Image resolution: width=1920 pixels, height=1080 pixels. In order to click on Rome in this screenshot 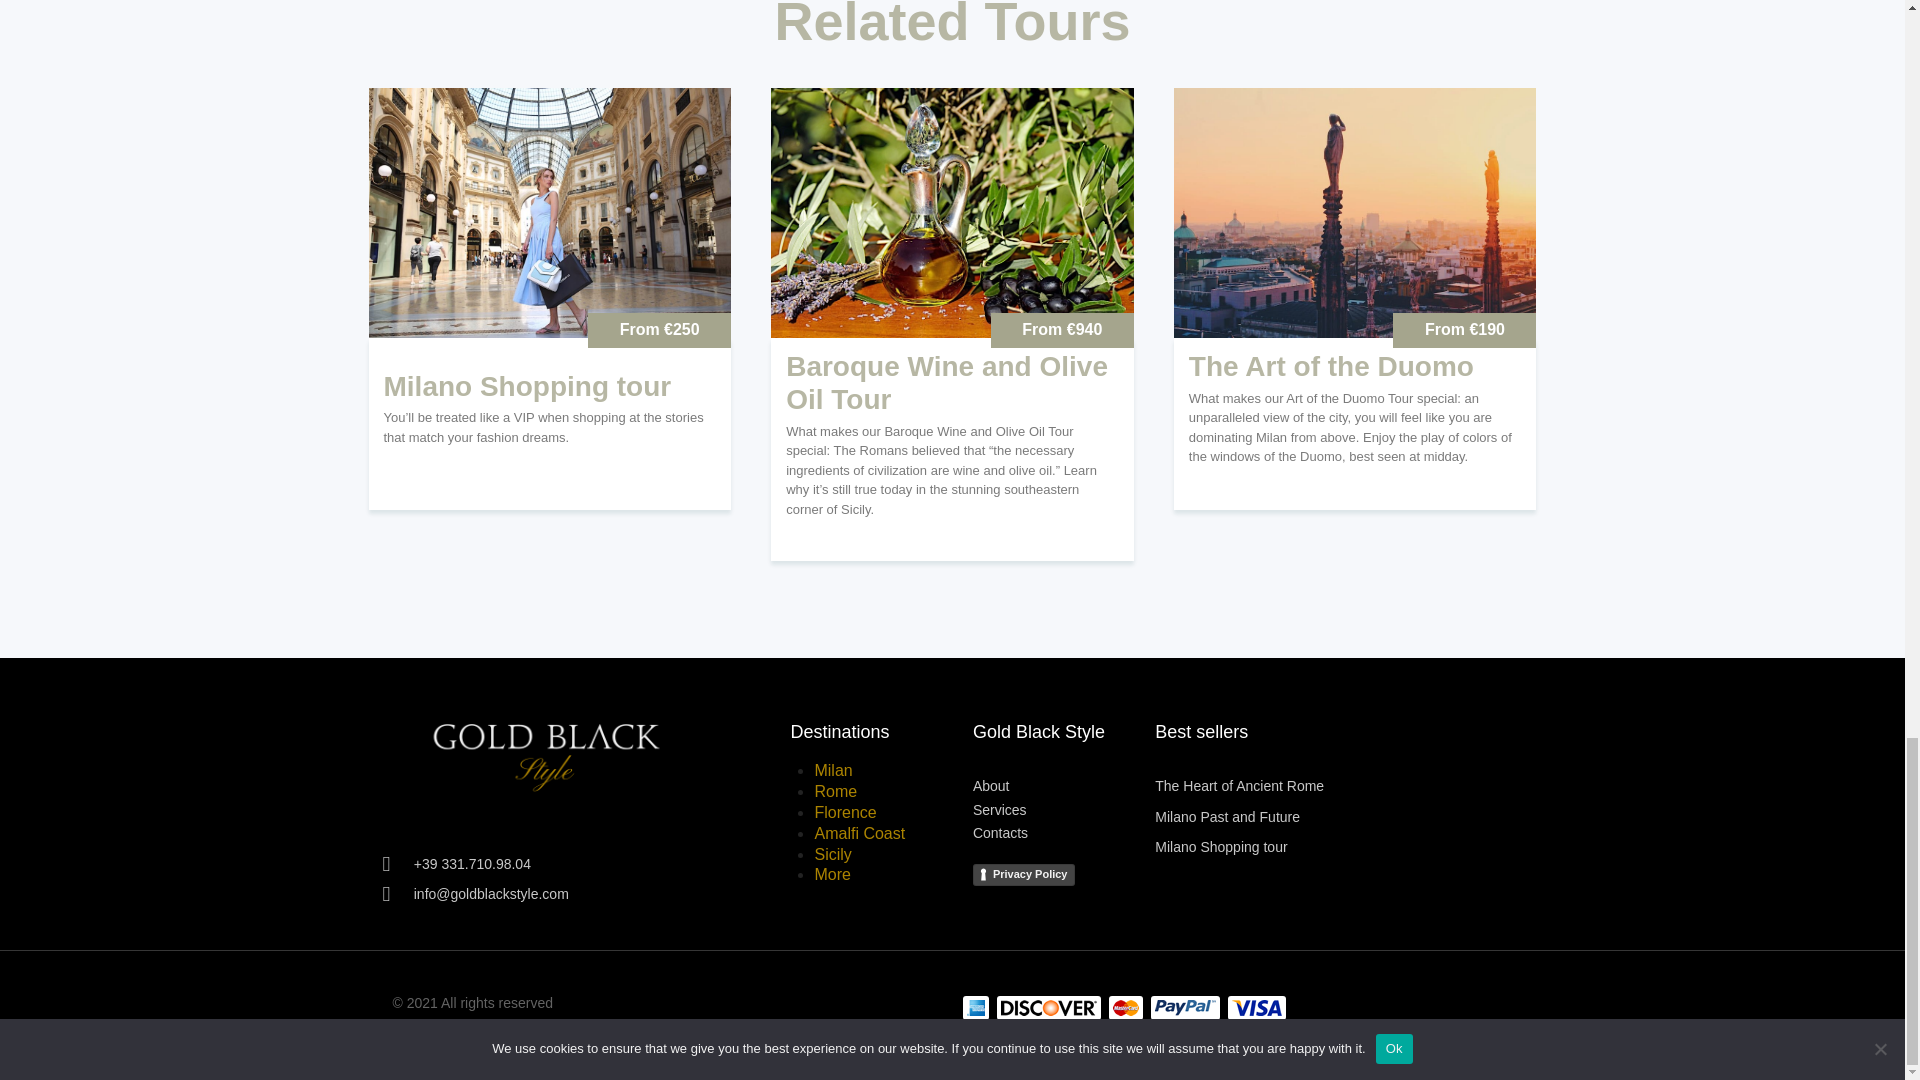, I will do `click(835, 792)`.